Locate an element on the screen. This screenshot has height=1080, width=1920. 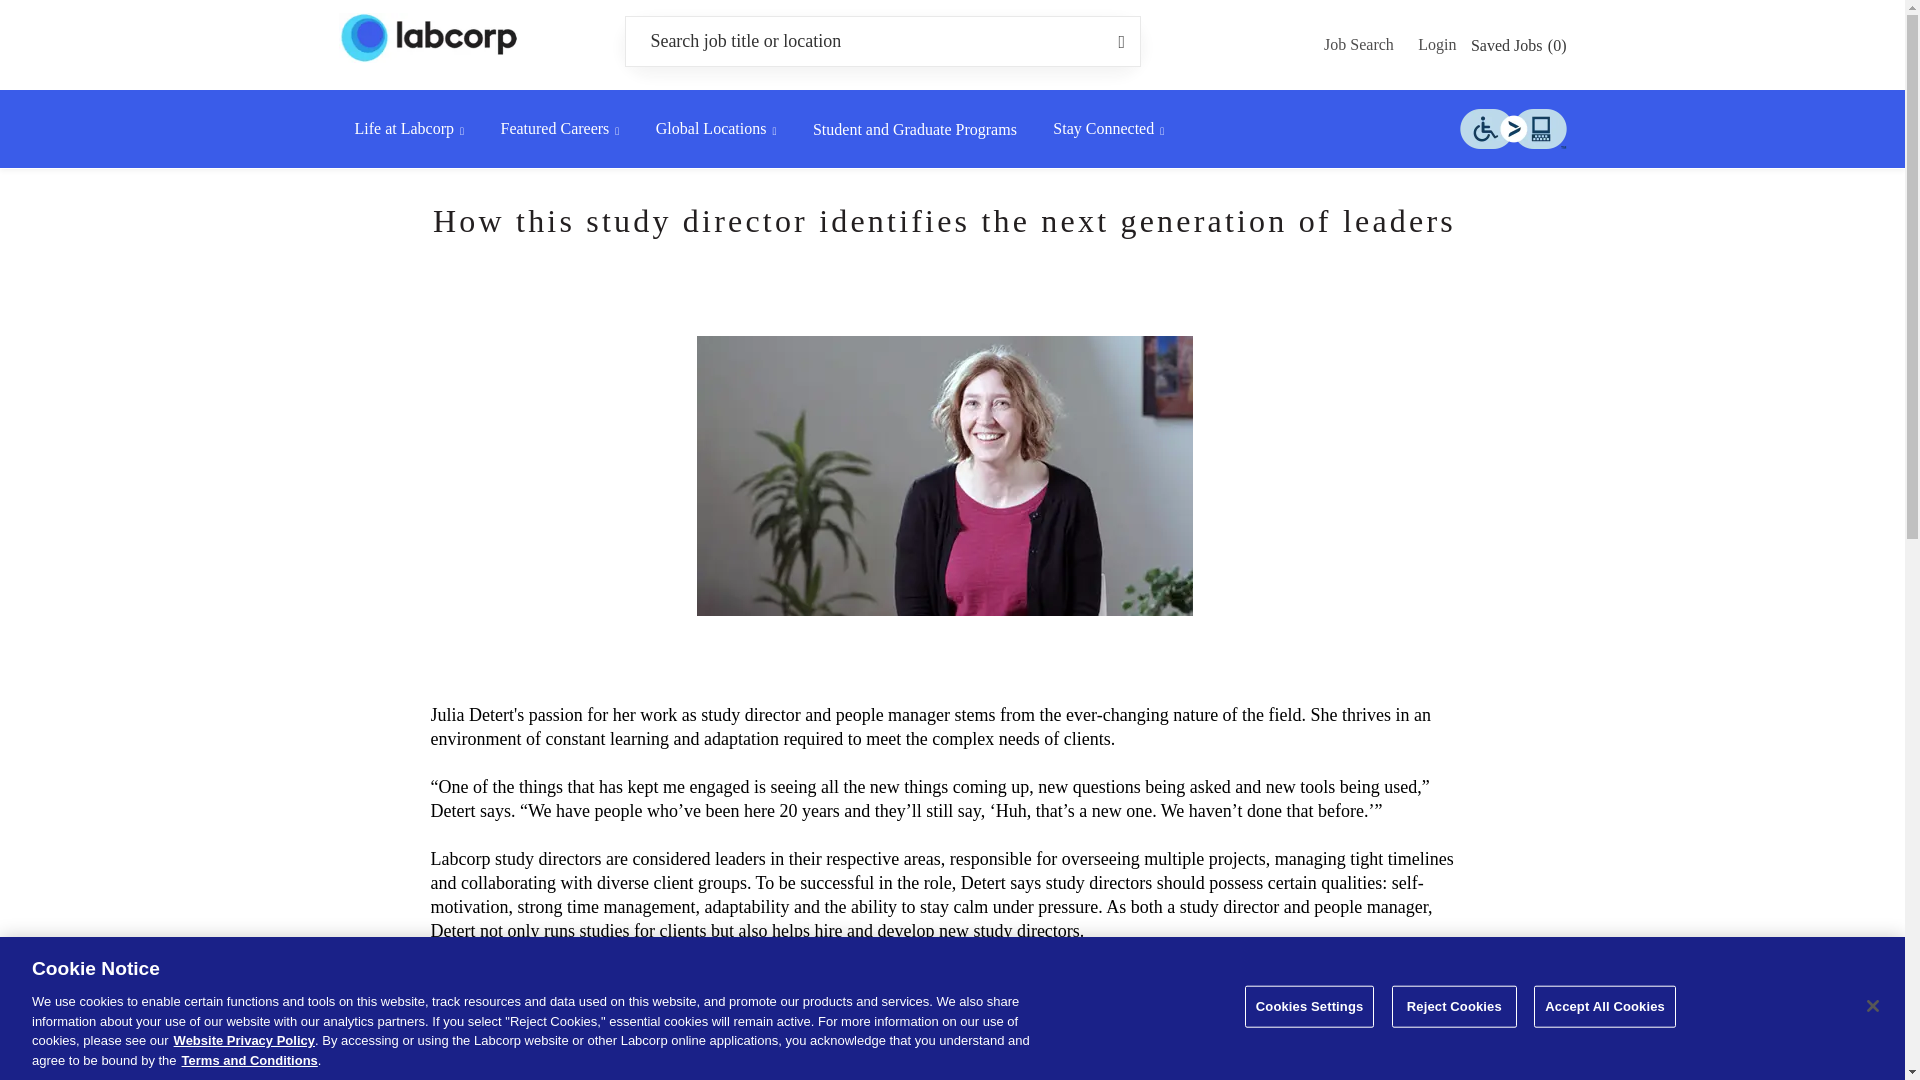
Job Search is located at coordinates (1358, 44).